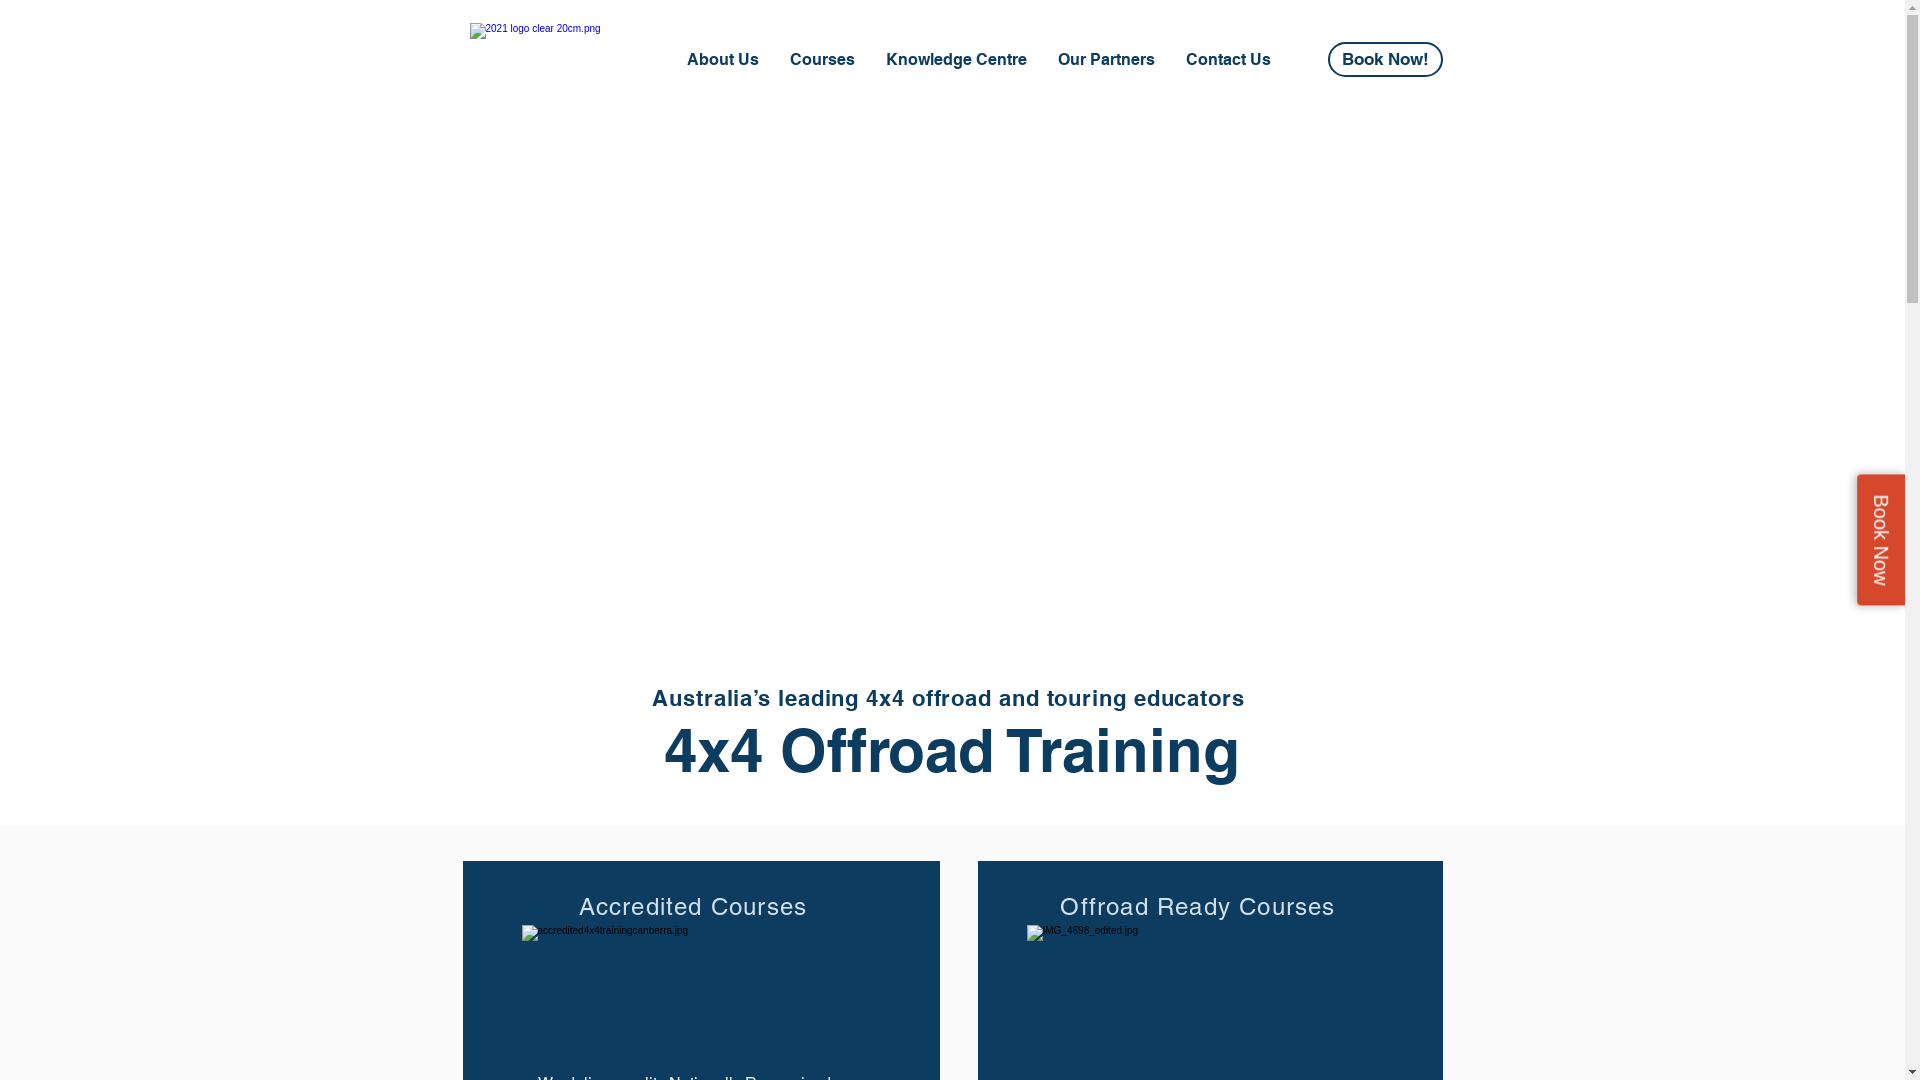  Describe the element at coordinates (822, 60) in the screenshot. I see `Courses` at that location.